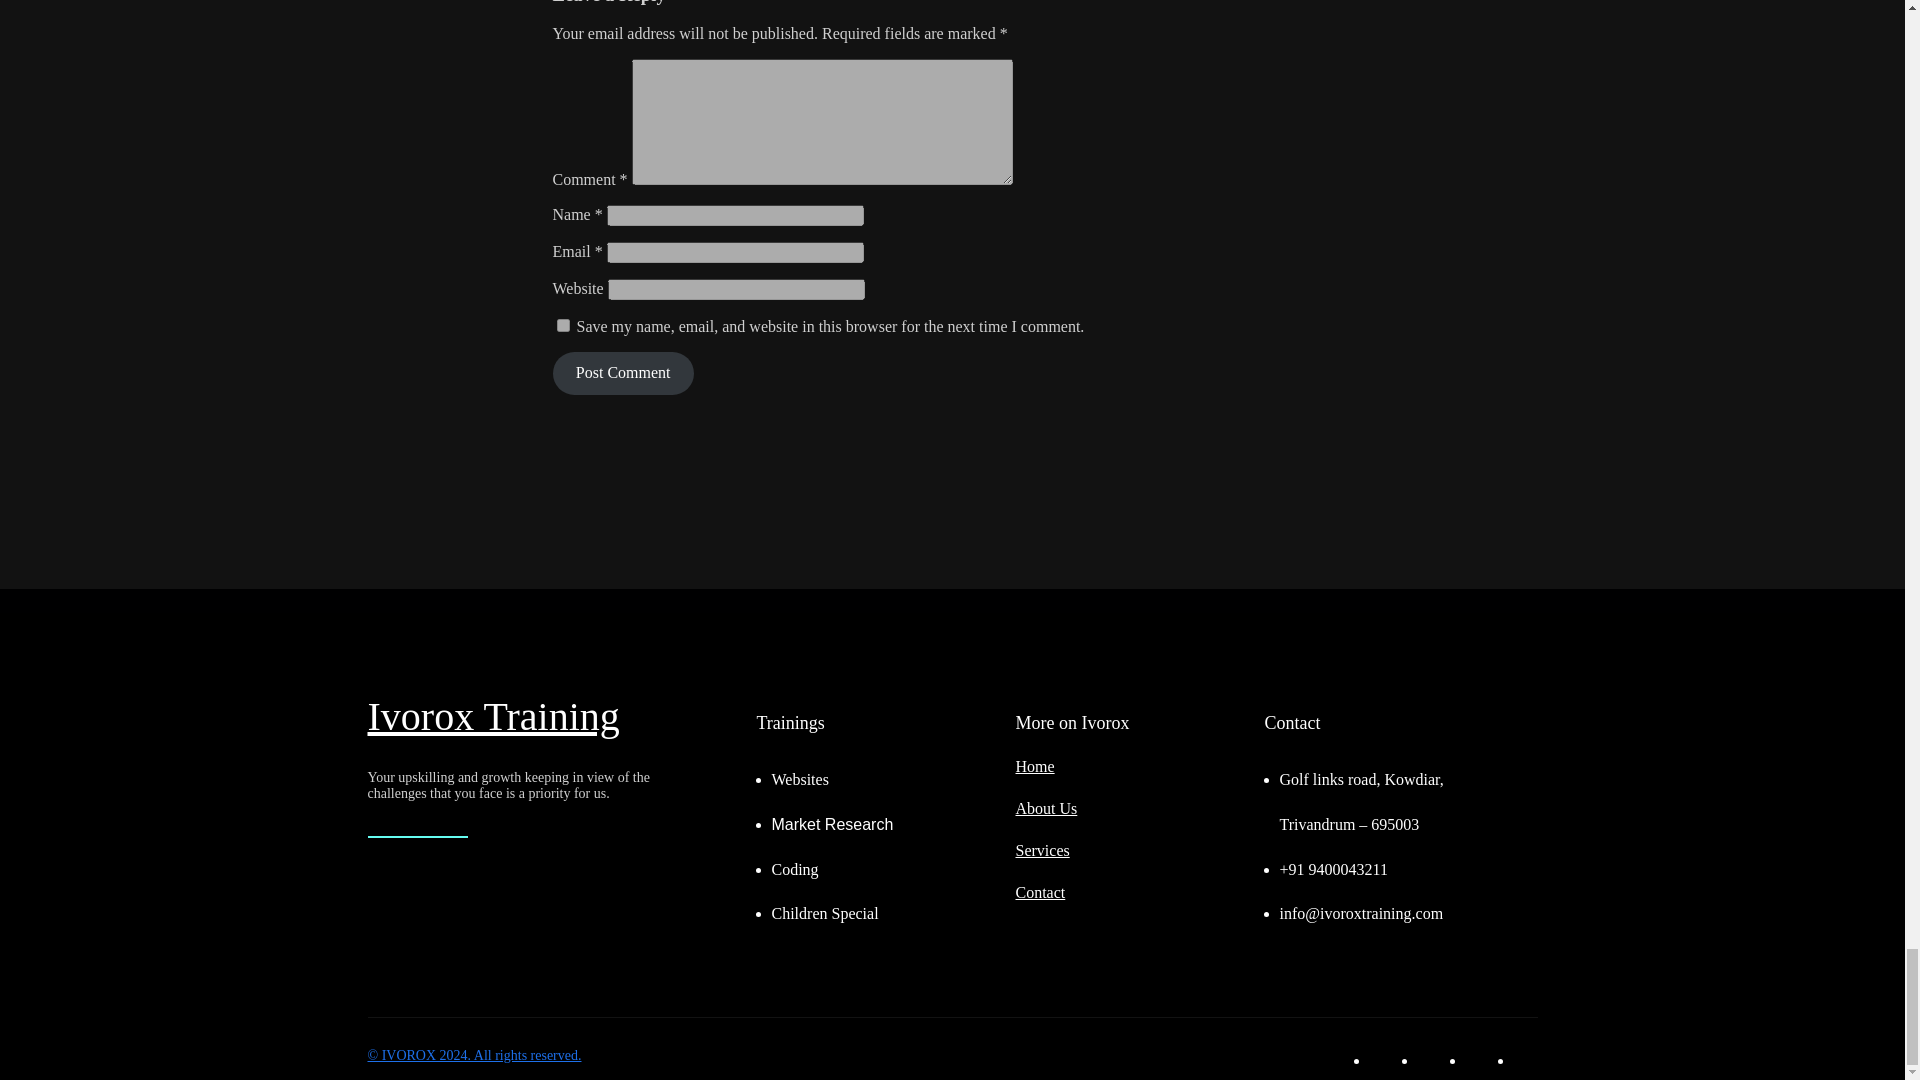 The image size is (1920, 1080). What do you see at coordinates (1430, 1060) in the screenshot?
I see `Twitter` at bounding box center [1430, 1060].